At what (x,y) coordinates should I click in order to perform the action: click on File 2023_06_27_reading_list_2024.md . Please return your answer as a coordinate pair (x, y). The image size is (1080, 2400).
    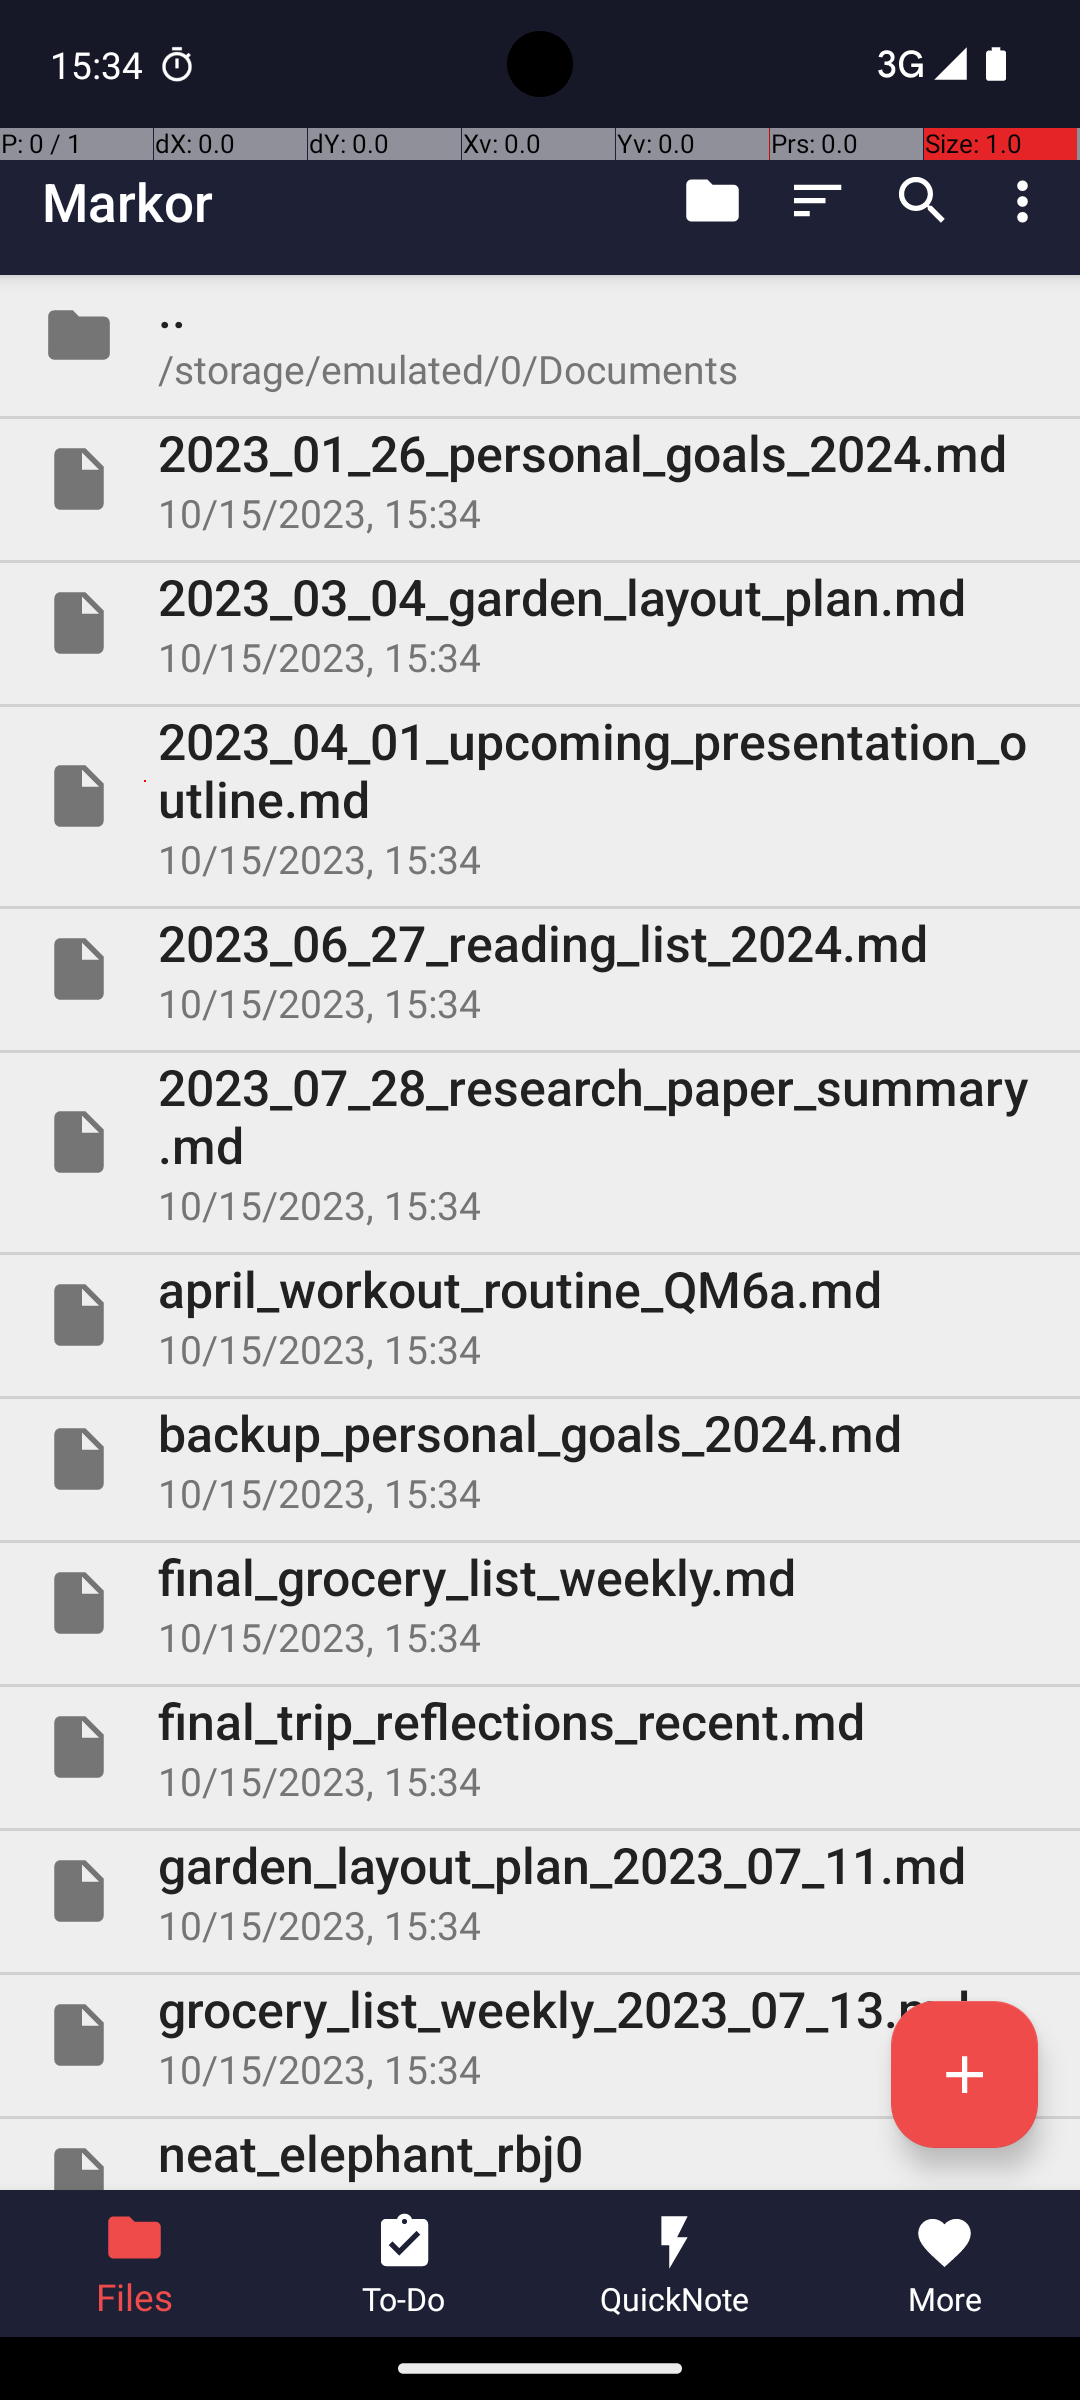
    Looking at the image, I should click on (540, 968).